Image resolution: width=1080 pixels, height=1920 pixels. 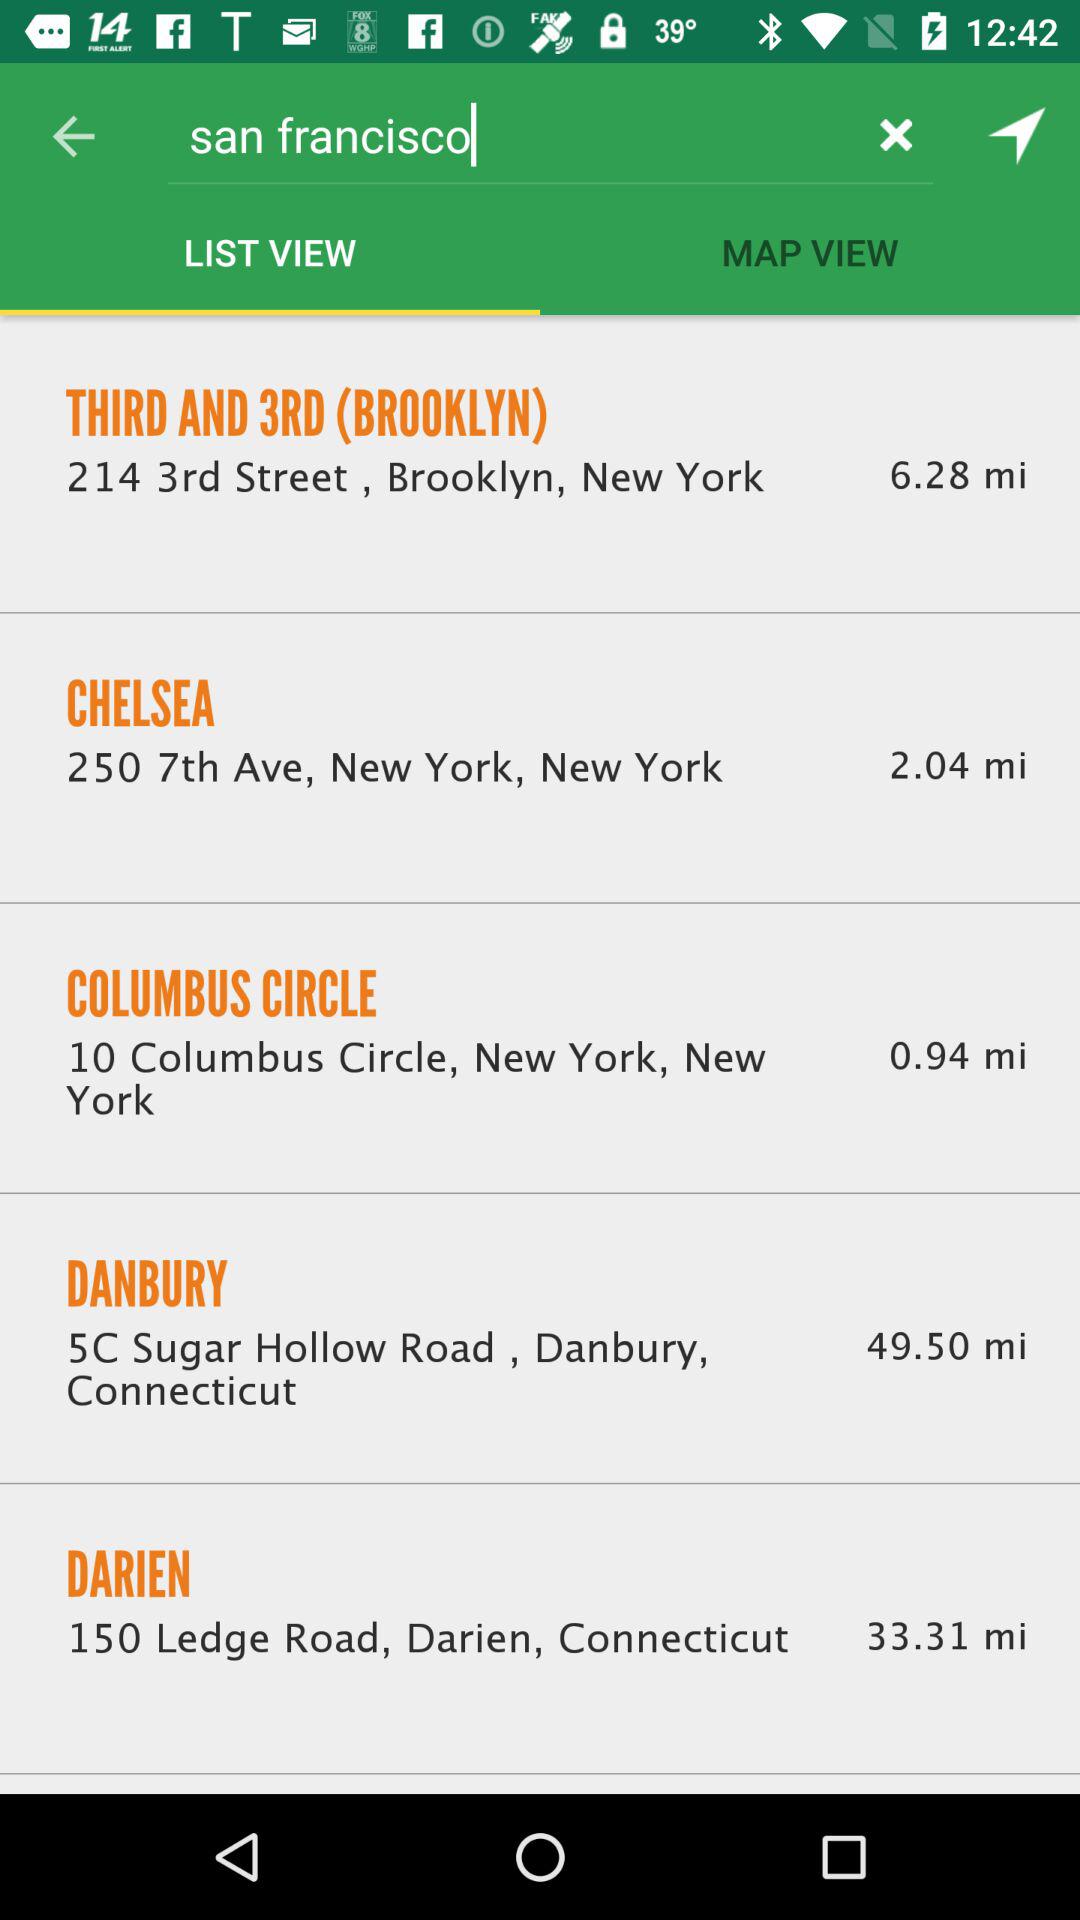 I want to click on open icon to the right of the 10 columbus circle icon, so click(x=958, y=1056).